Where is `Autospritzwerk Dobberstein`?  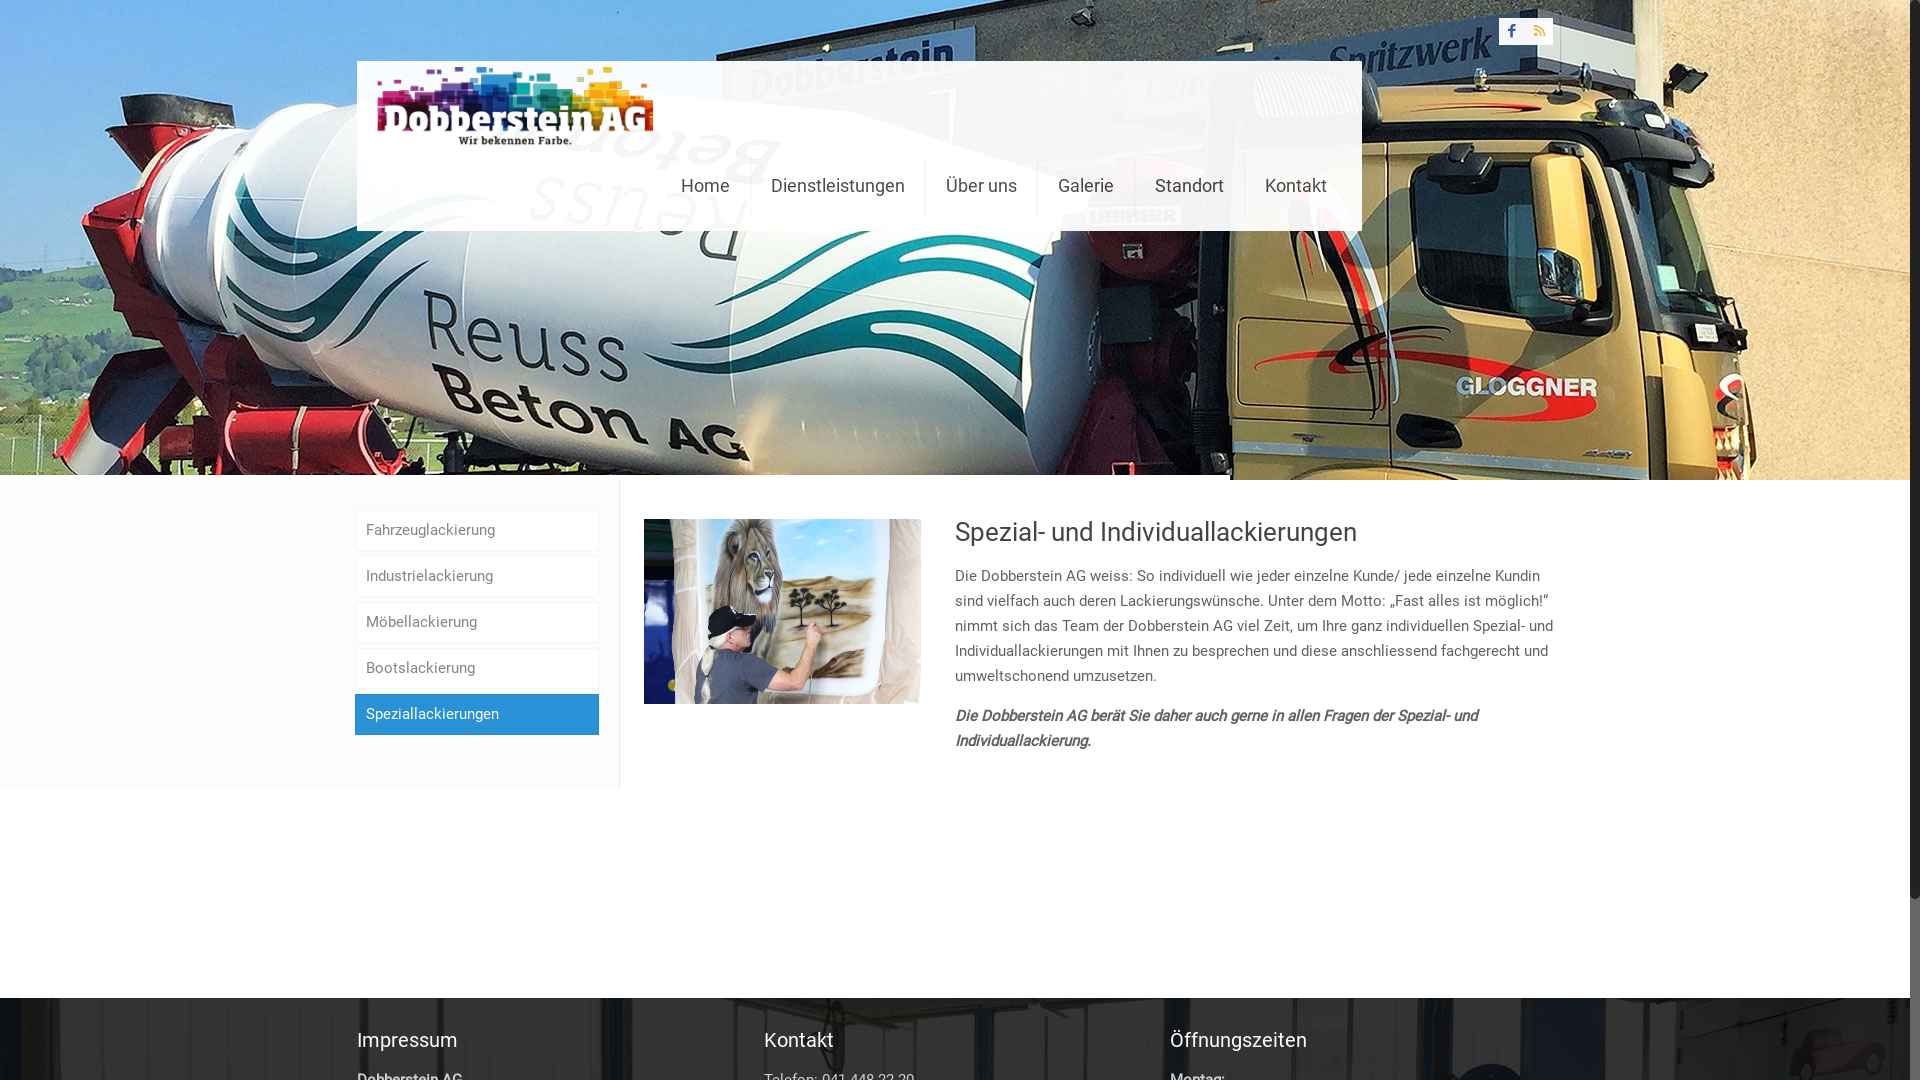 Autospritzwerk Dobberstein is located at coordinates (515, 101).